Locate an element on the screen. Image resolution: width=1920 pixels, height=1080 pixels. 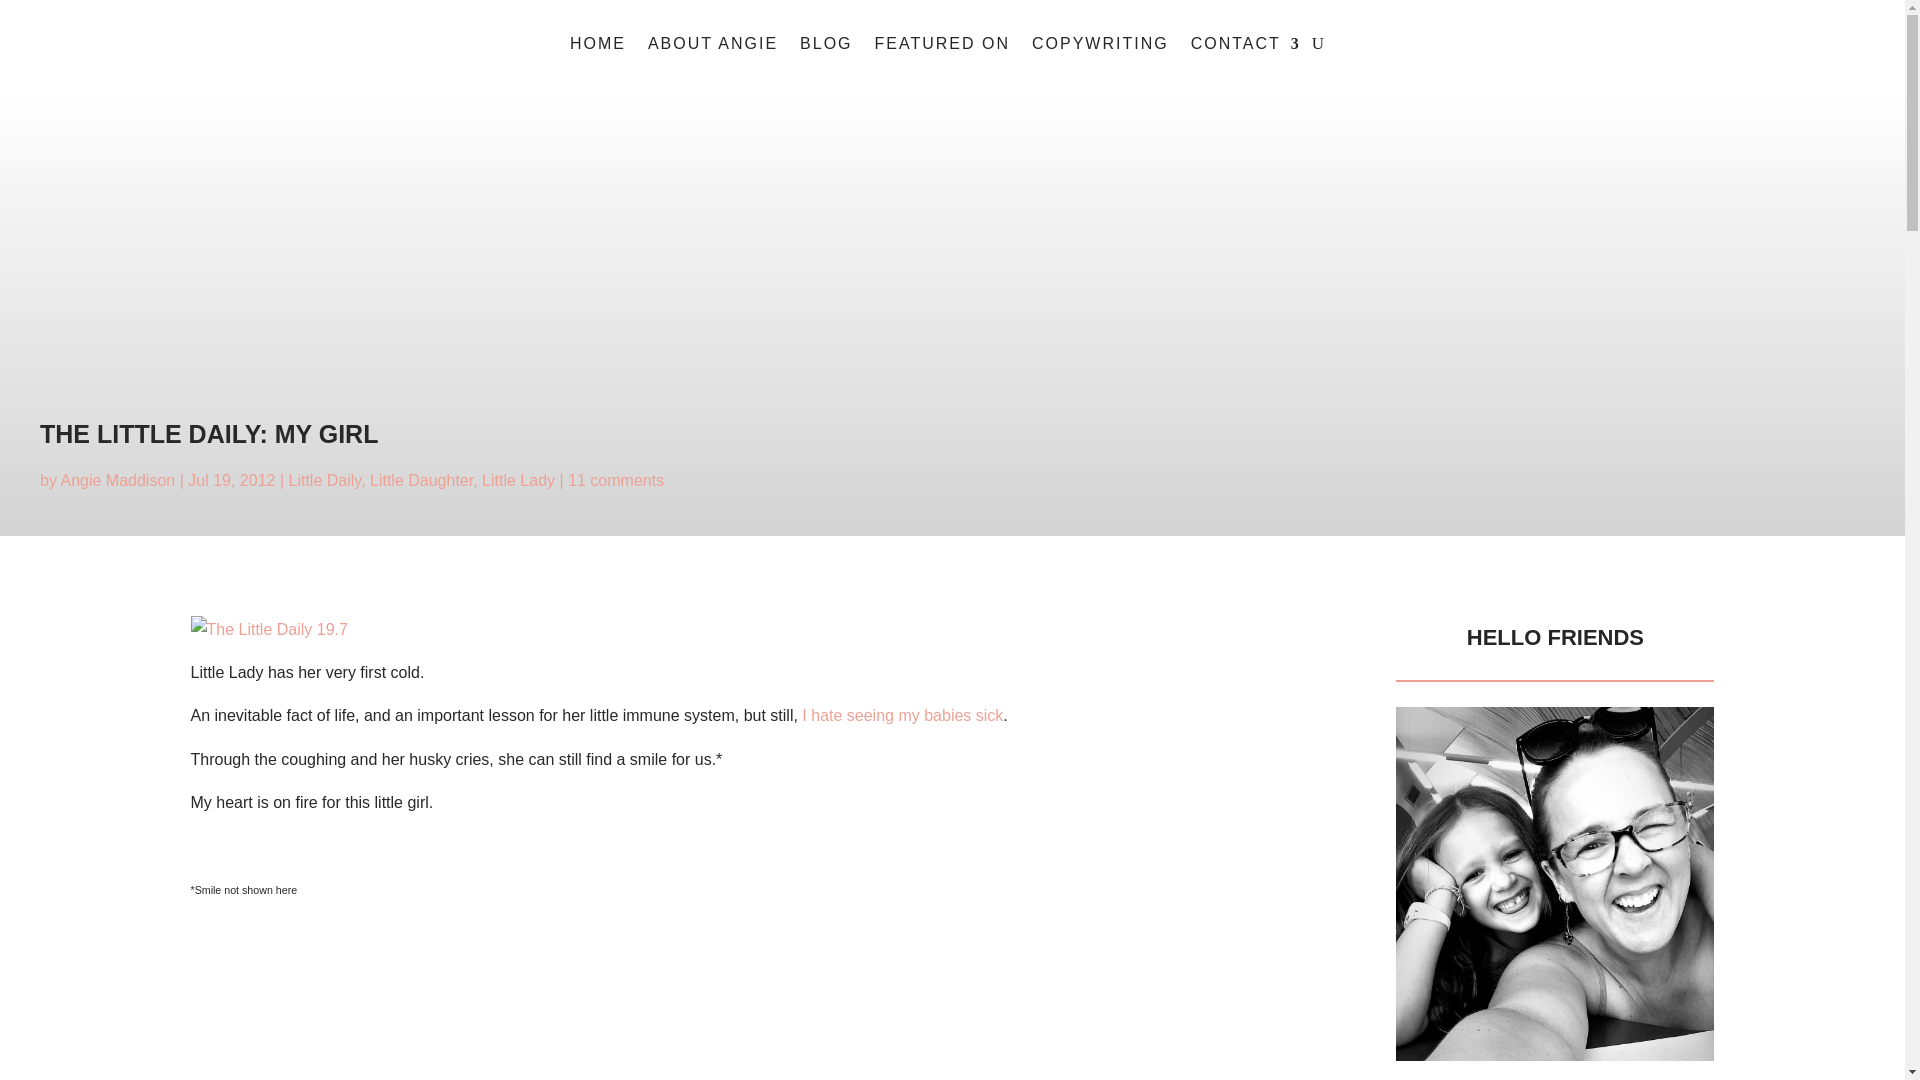
CONTACT is located at coordinates (1246, 48).